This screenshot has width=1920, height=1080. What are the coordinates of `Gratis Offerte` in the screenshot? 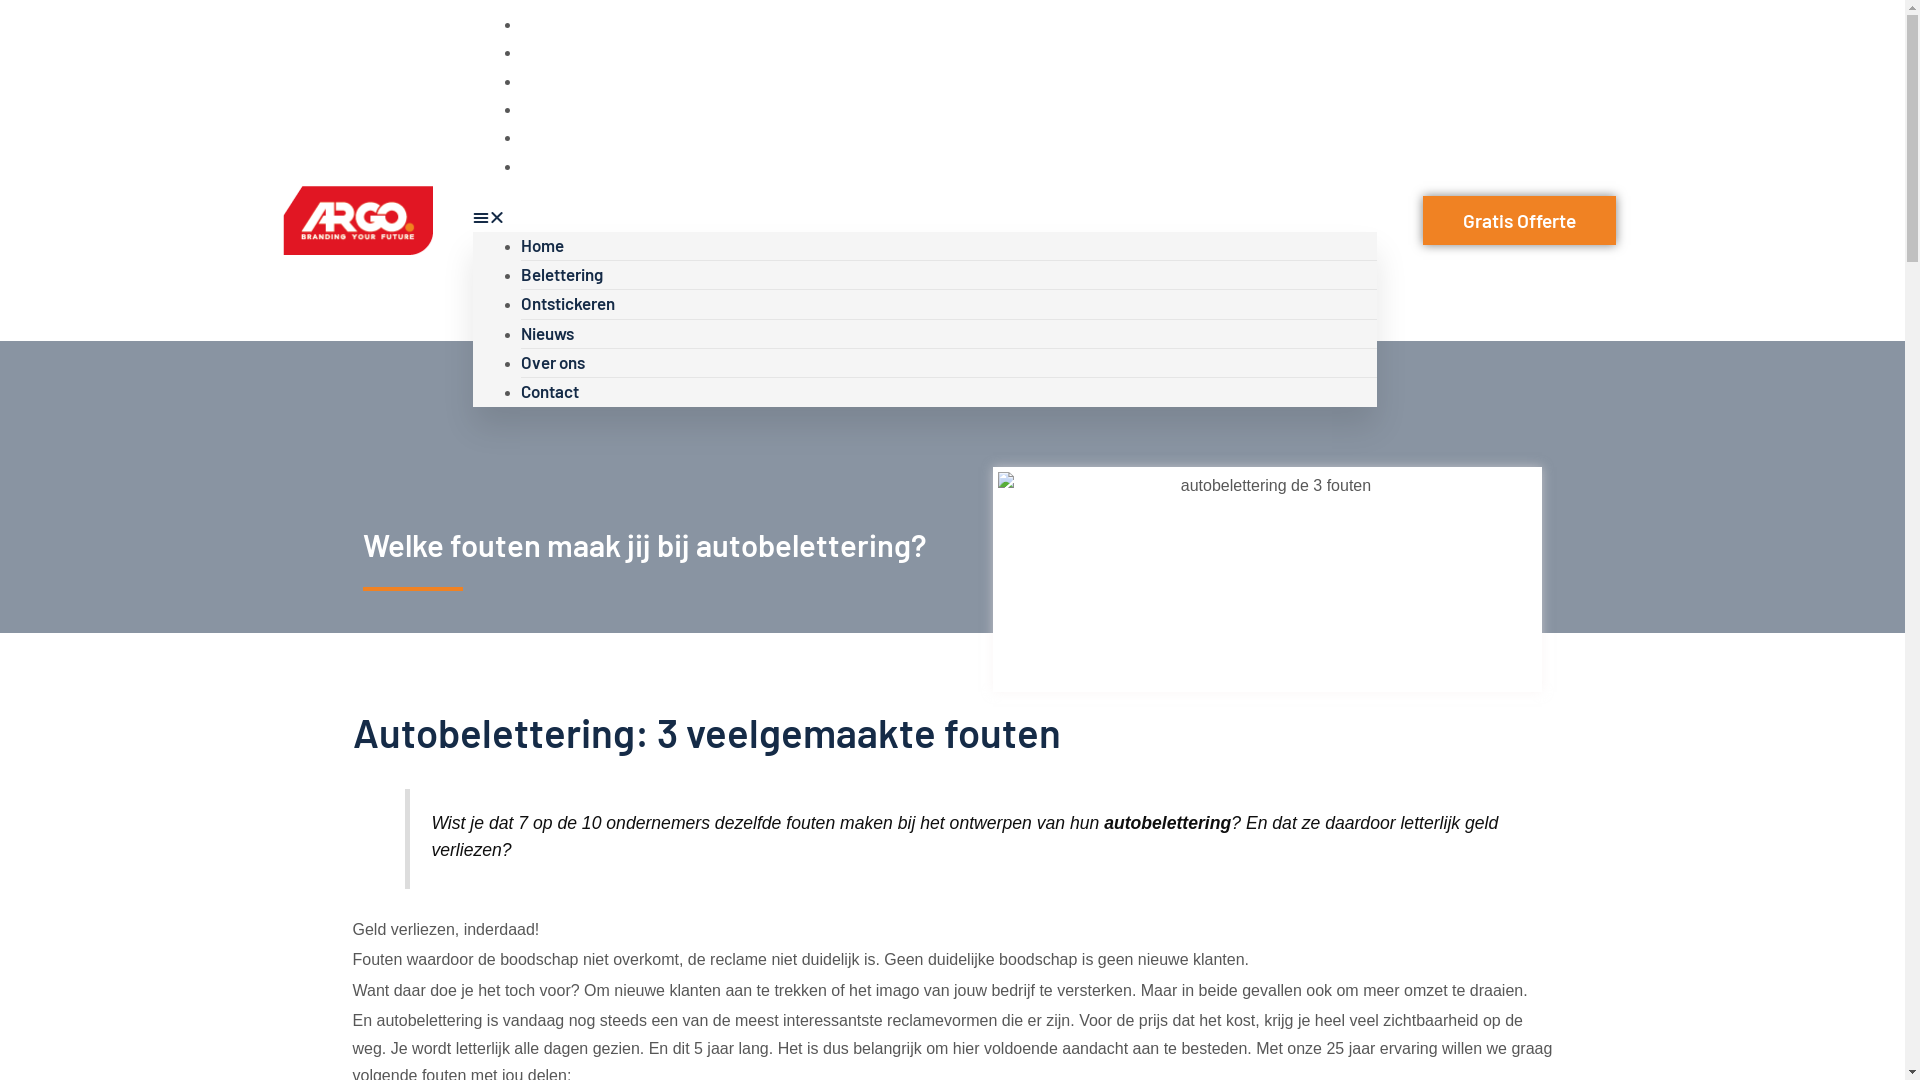 It's located at (1520, 220).